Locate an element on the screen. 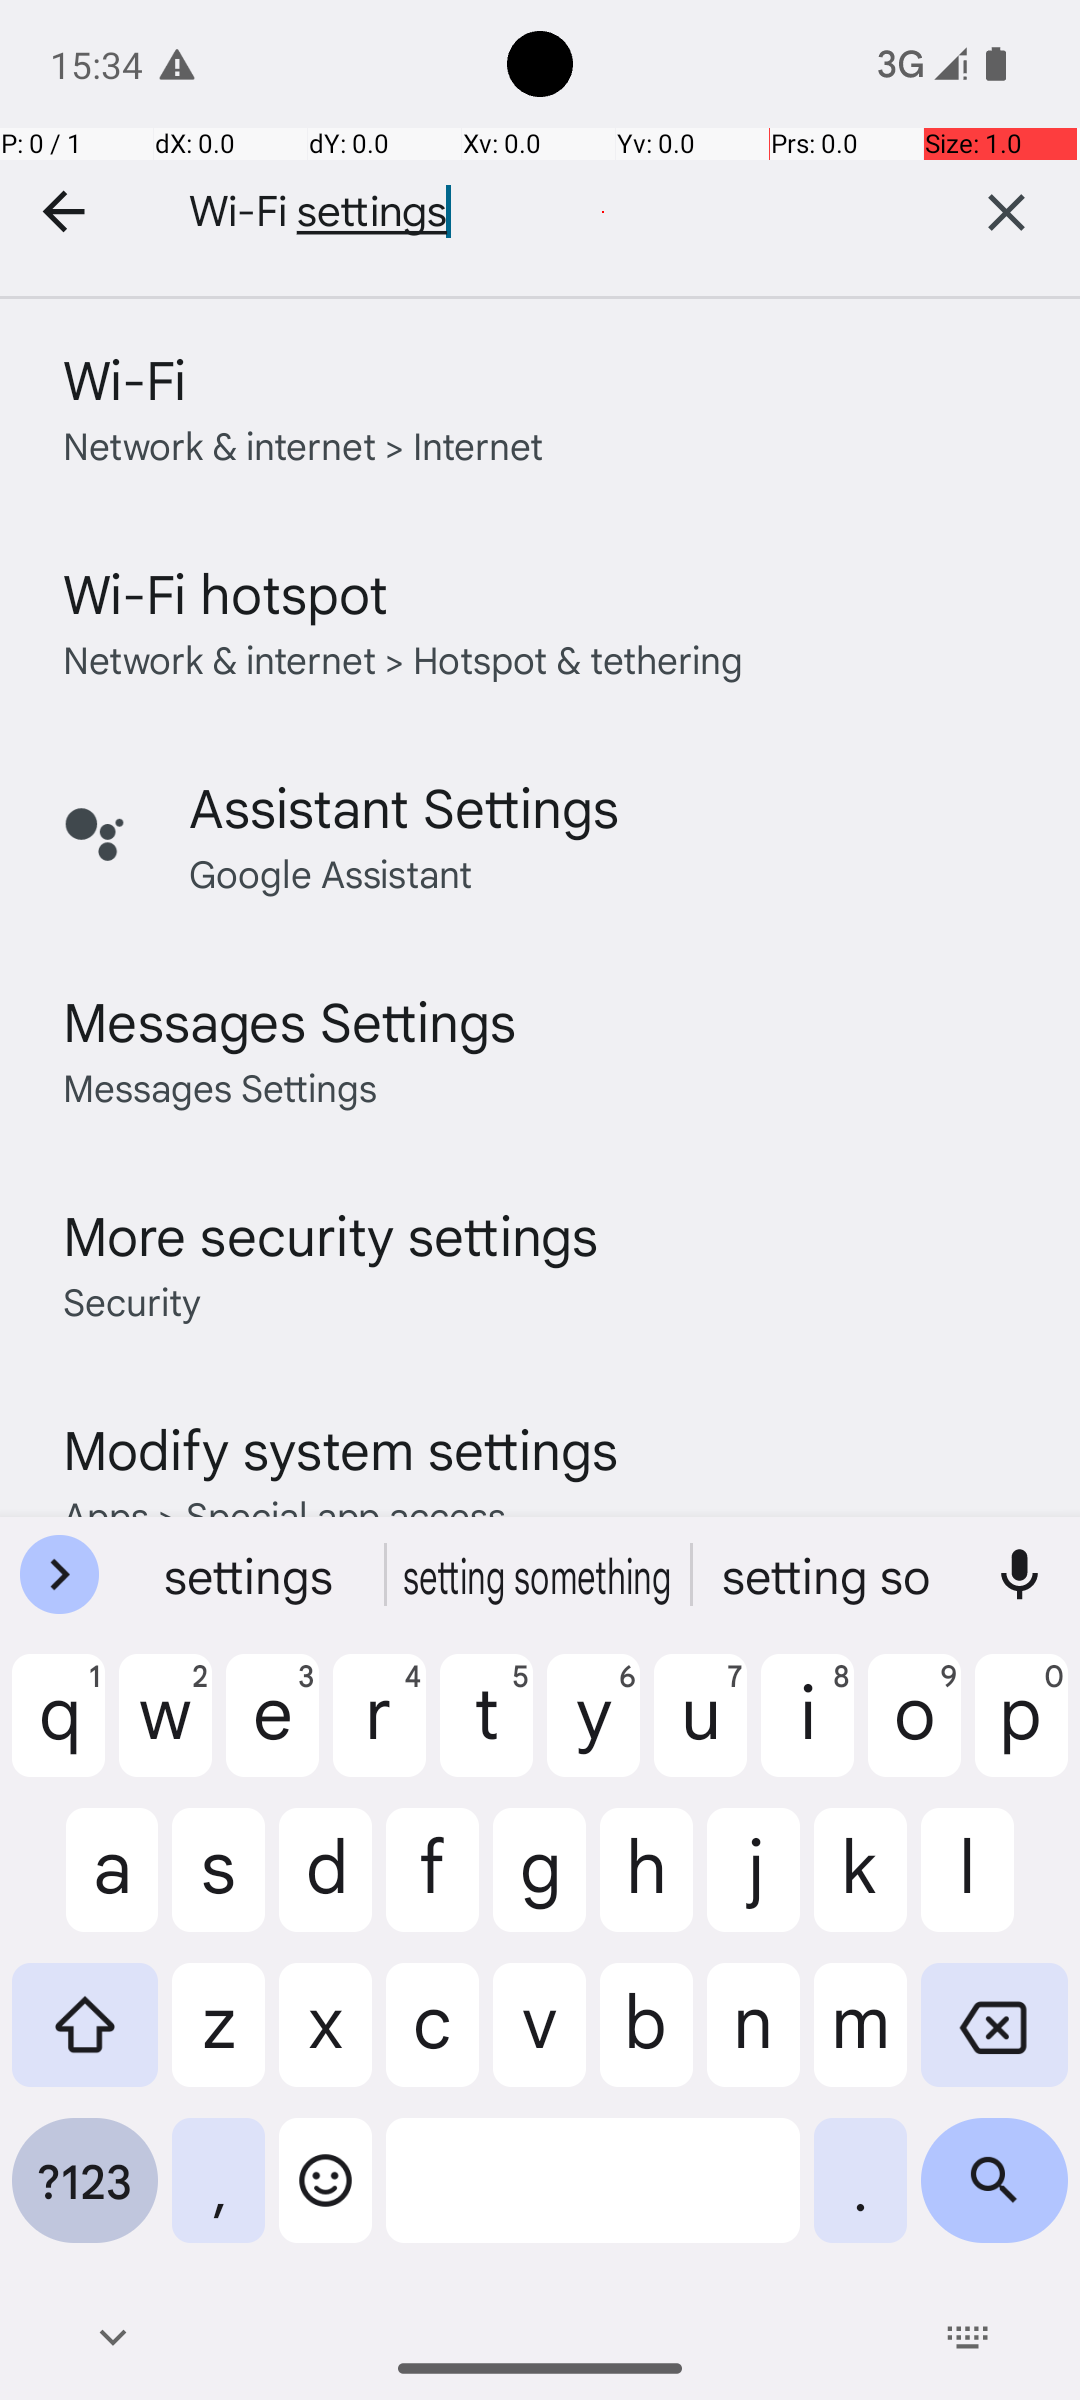 The image size is (1080, 2400). Wi-Fi is located at coordinates (124, 378).